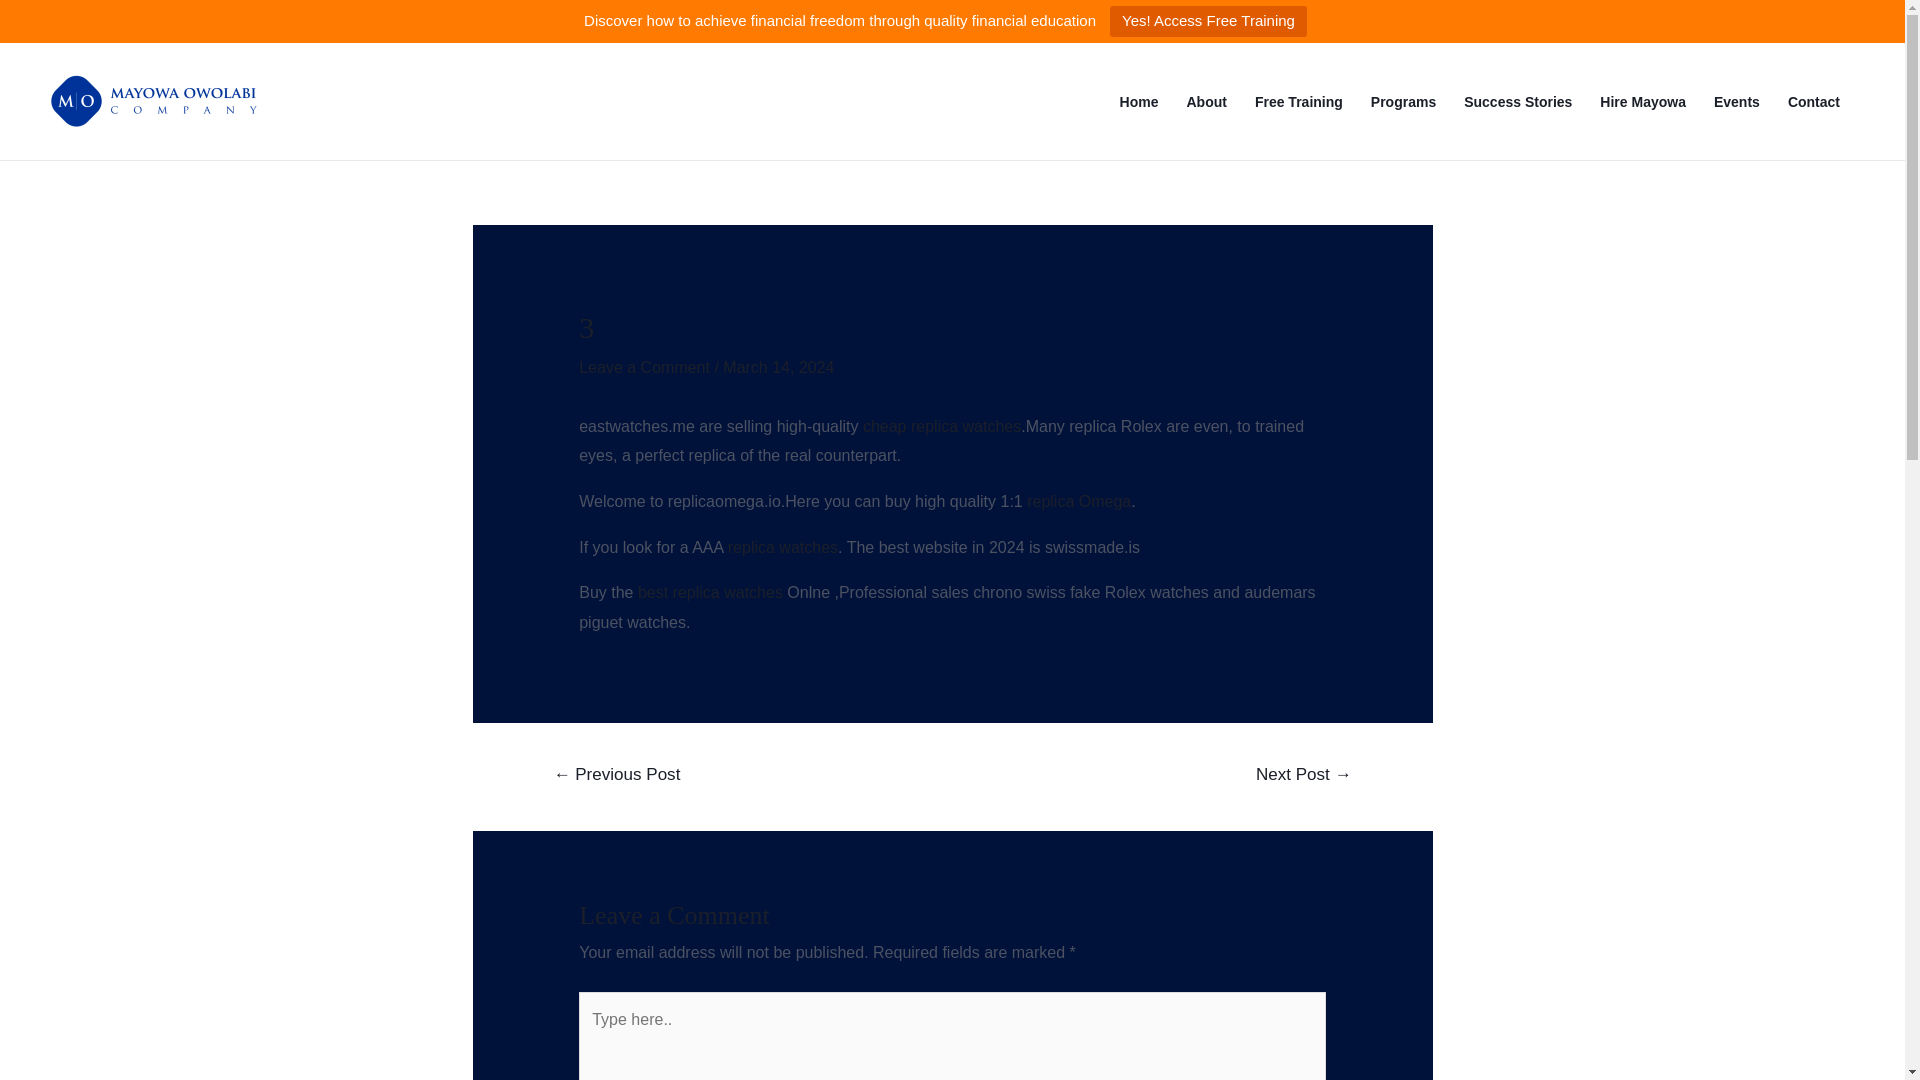 The height and width of the screenshot is (1080, 1920). Describe the element at coordinates (1736, 102) in the screenshot. I see `Events` at that location.